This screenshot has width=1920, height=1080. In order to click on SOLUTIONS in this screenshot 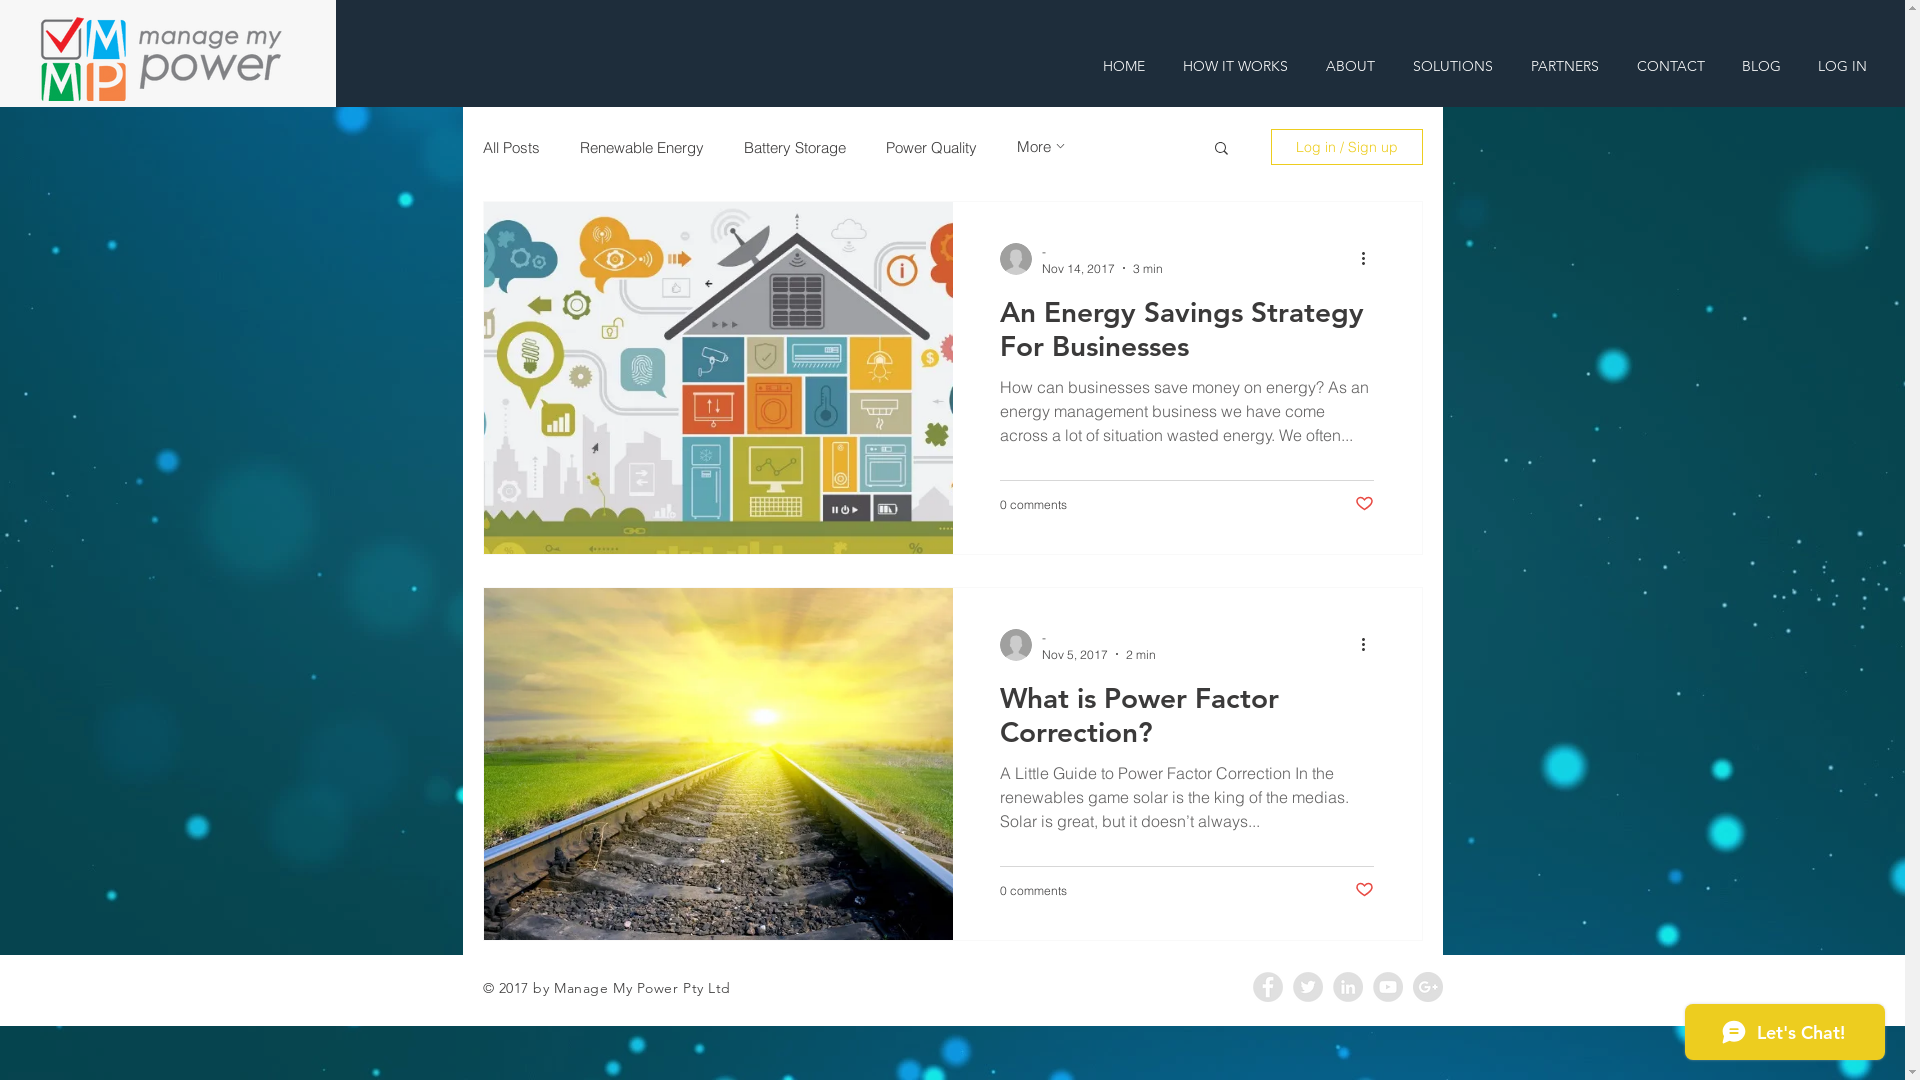, I will do `click(1453, 66)`.